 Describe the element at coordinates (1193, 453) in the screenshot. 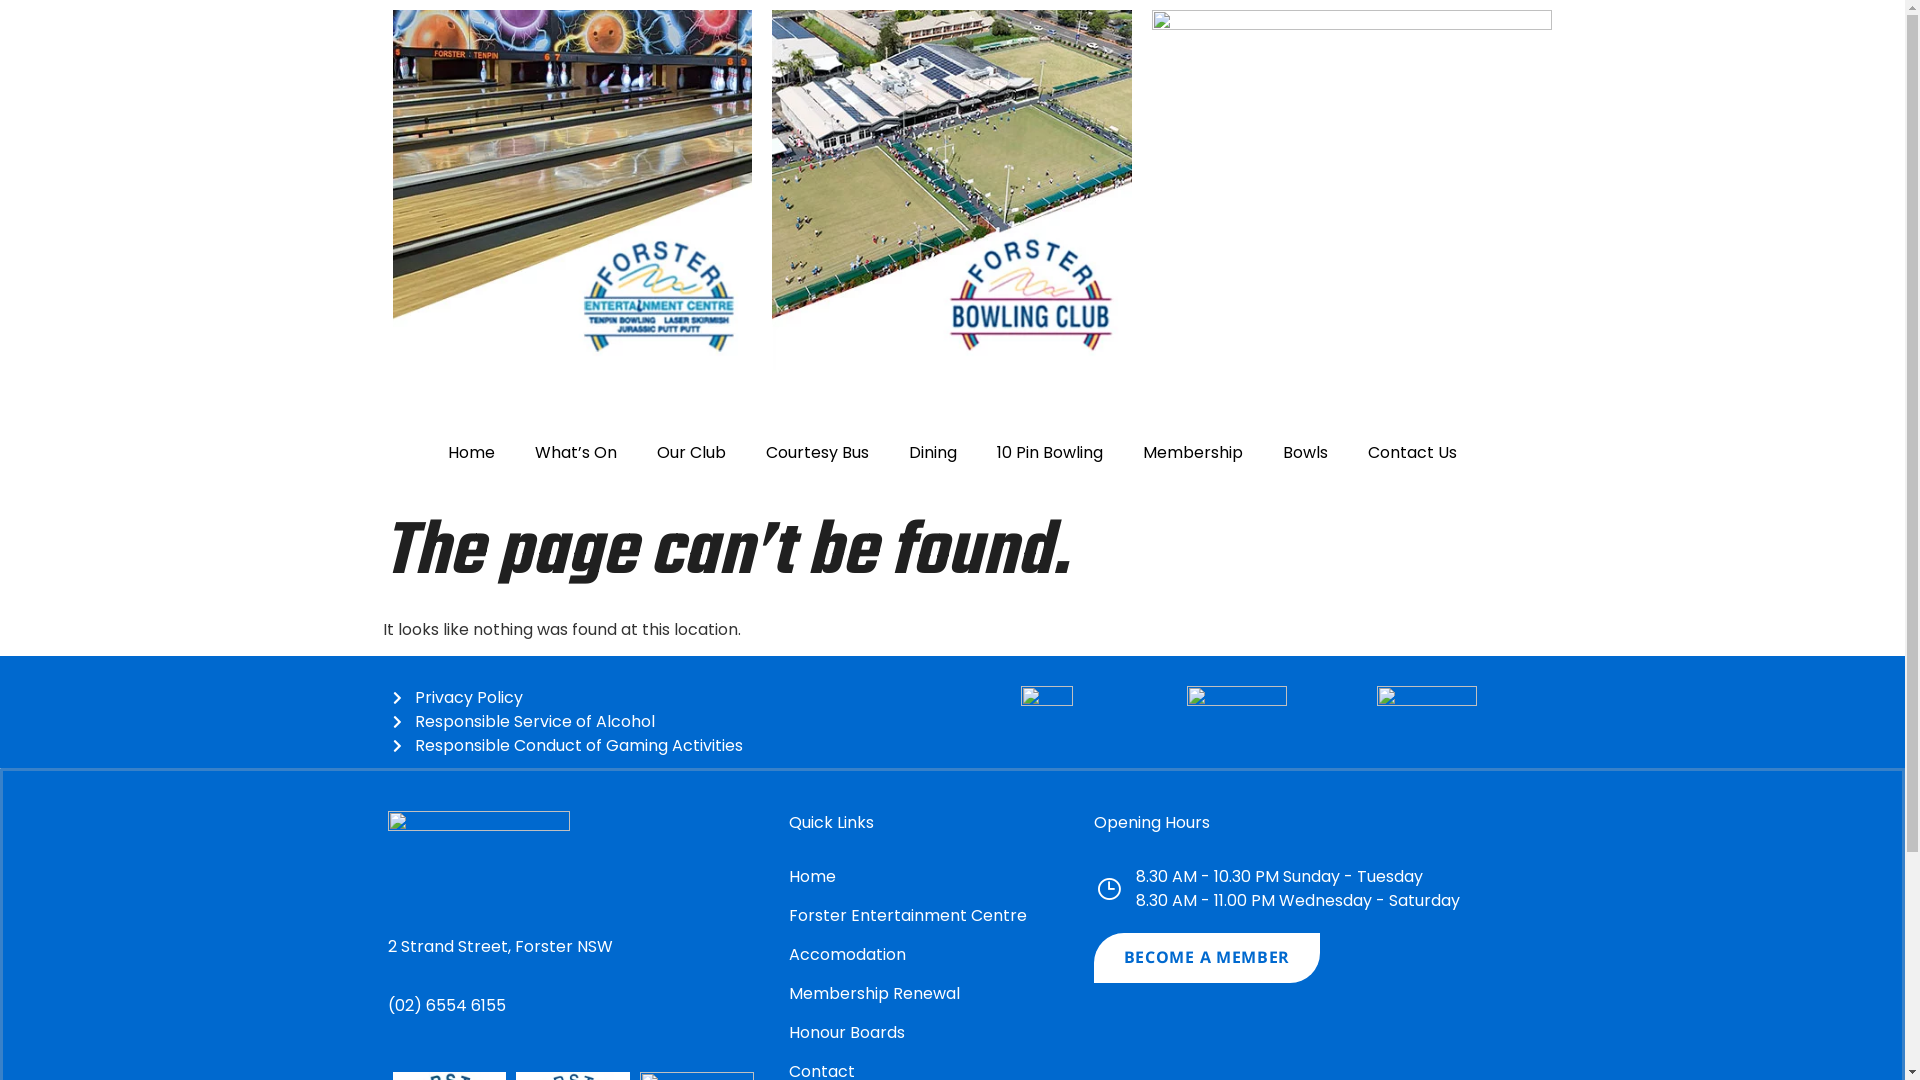

I see `Membership` at that location.